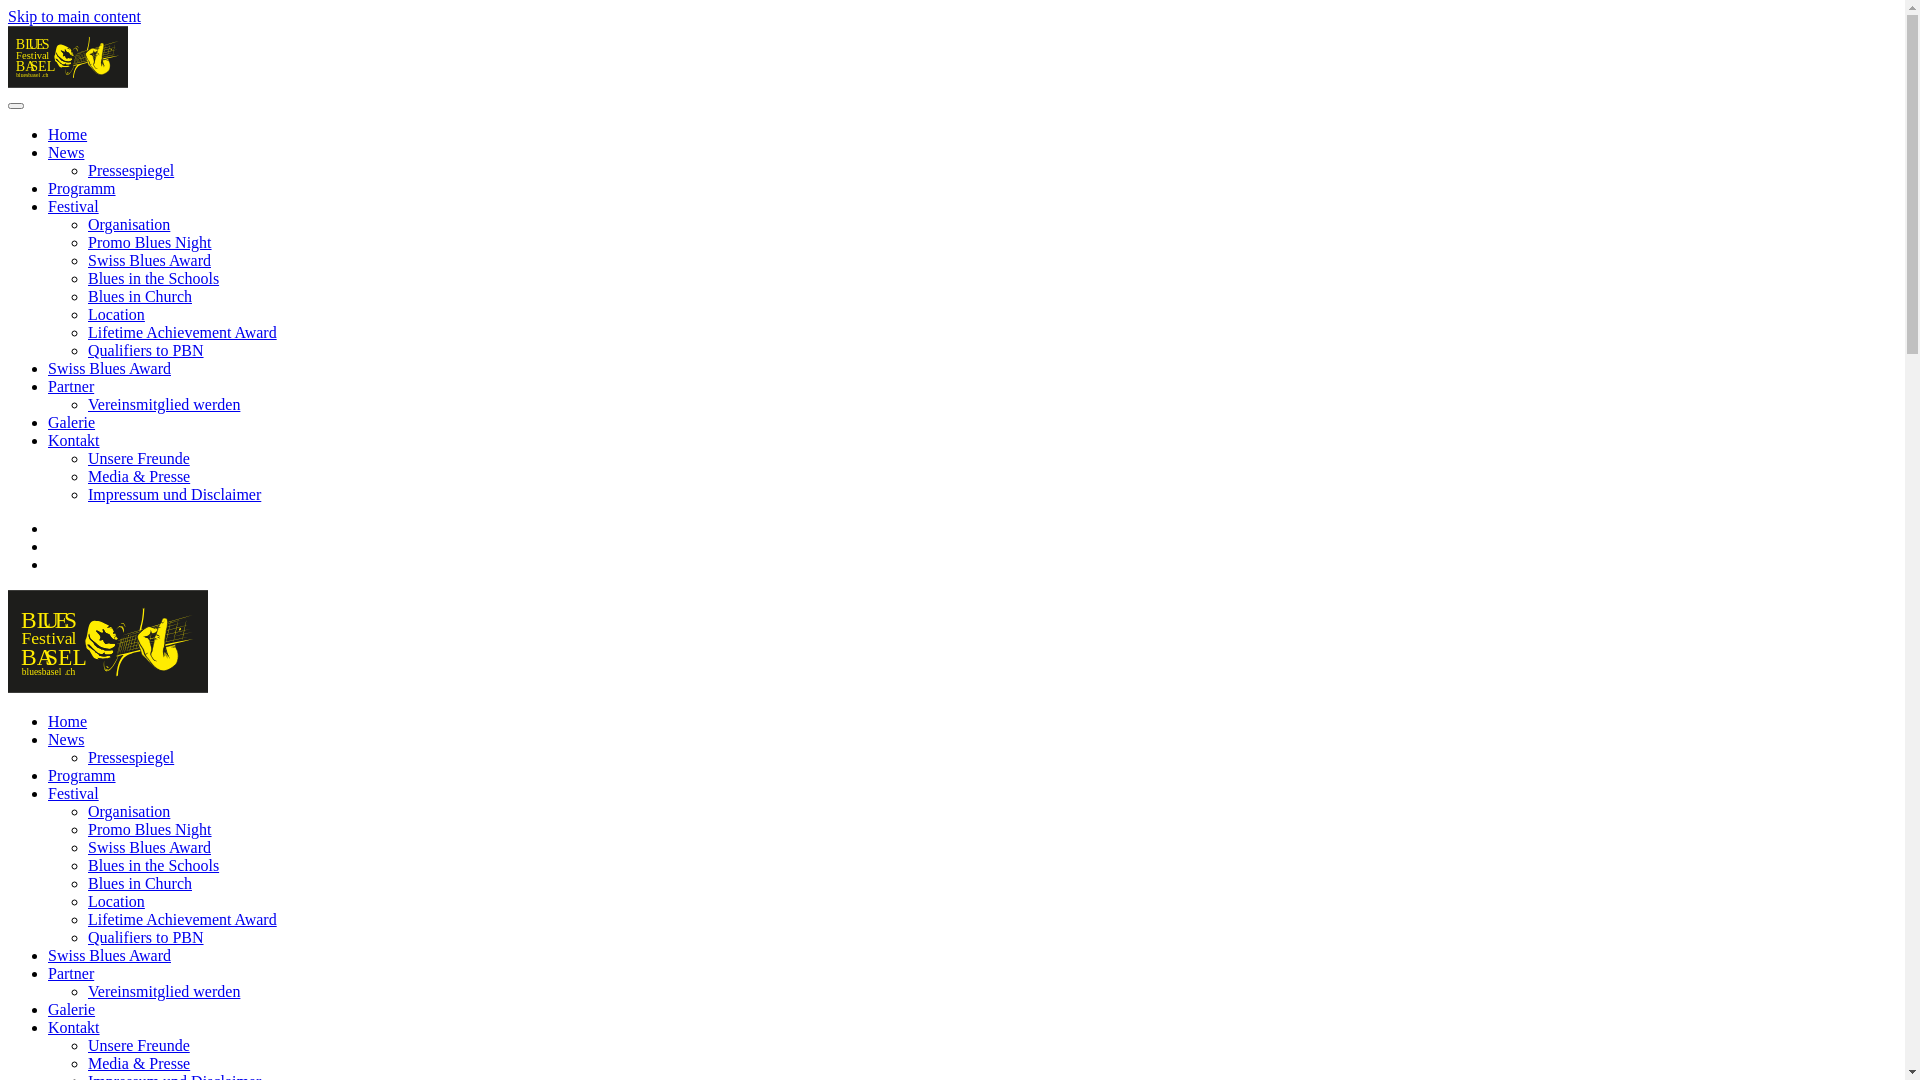 The height and width of the screenshot is (1080, 1920). Describe the element at coordinates (74, 440) in the screenshot. I see `Kontakt` at that location.